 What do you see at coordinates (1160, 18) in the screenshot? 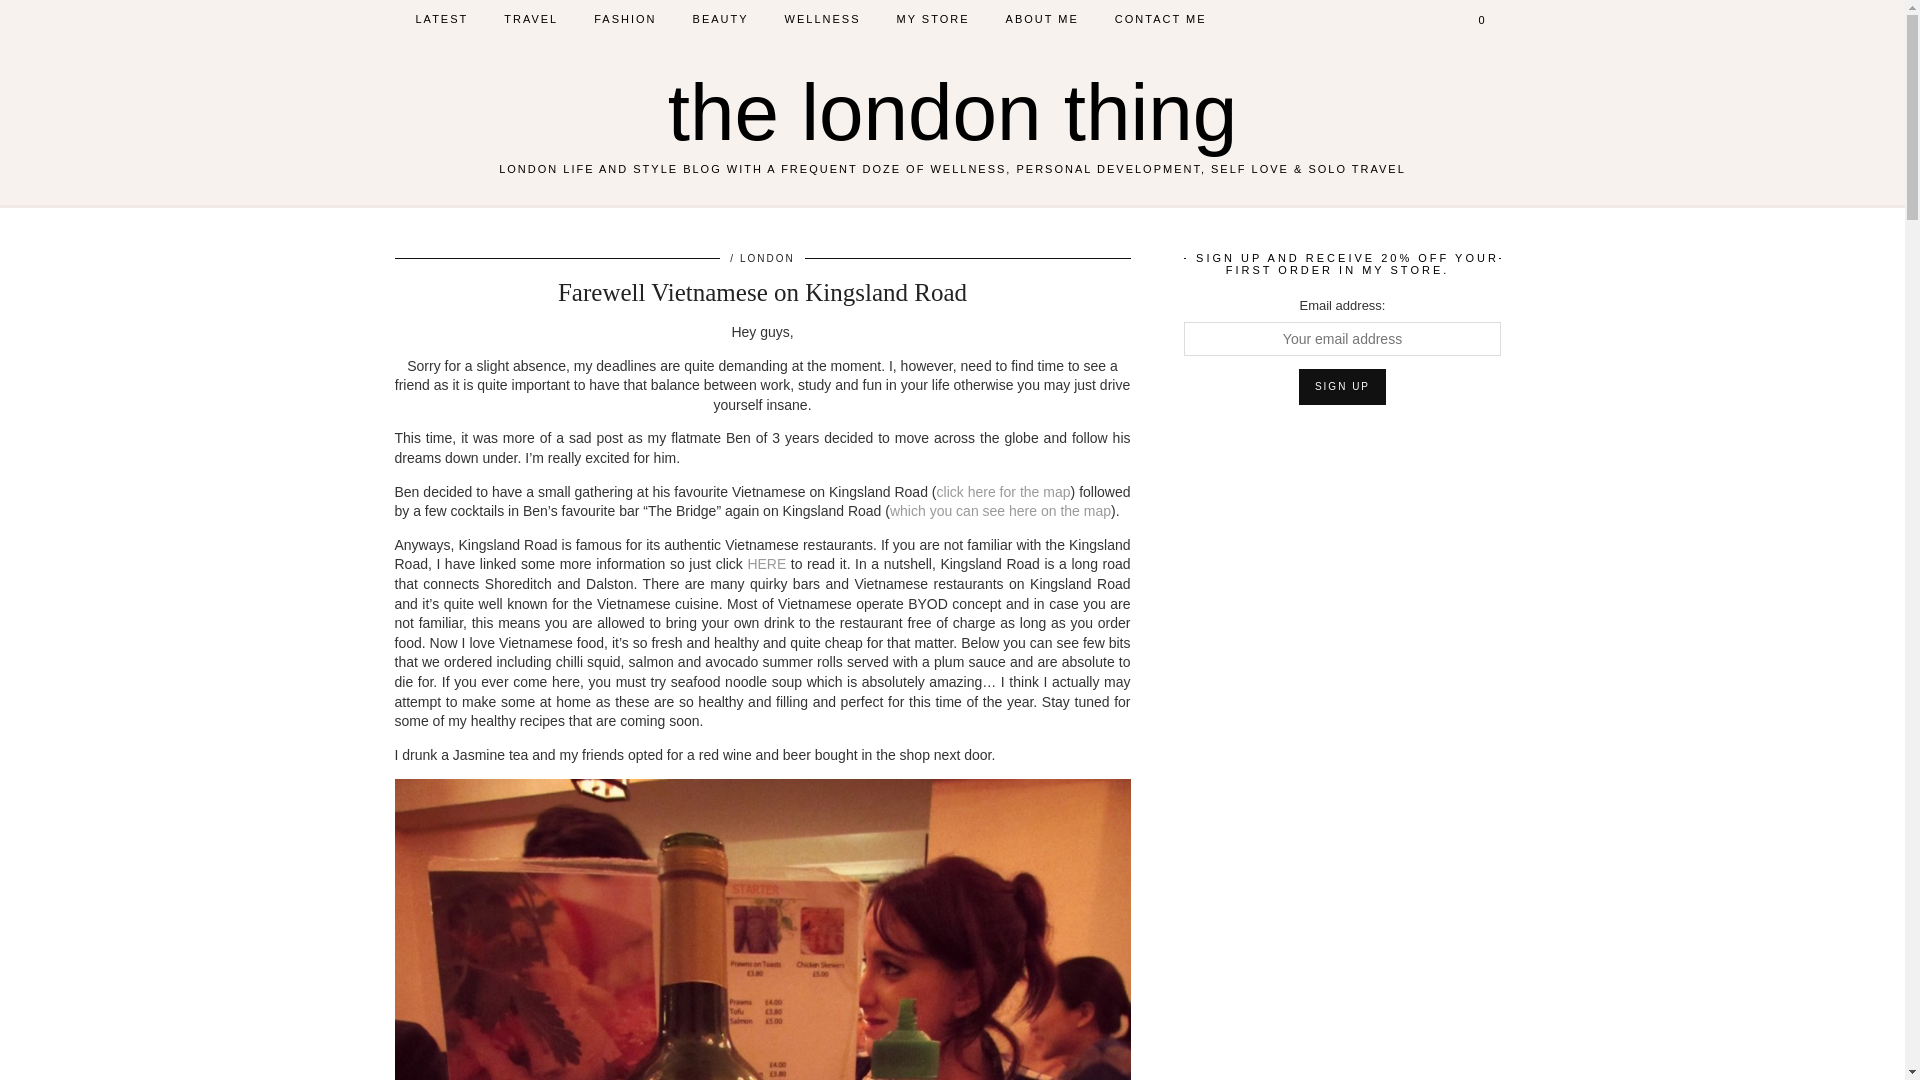
I see `CONTACT ME` at bounding box center [1160, 18].